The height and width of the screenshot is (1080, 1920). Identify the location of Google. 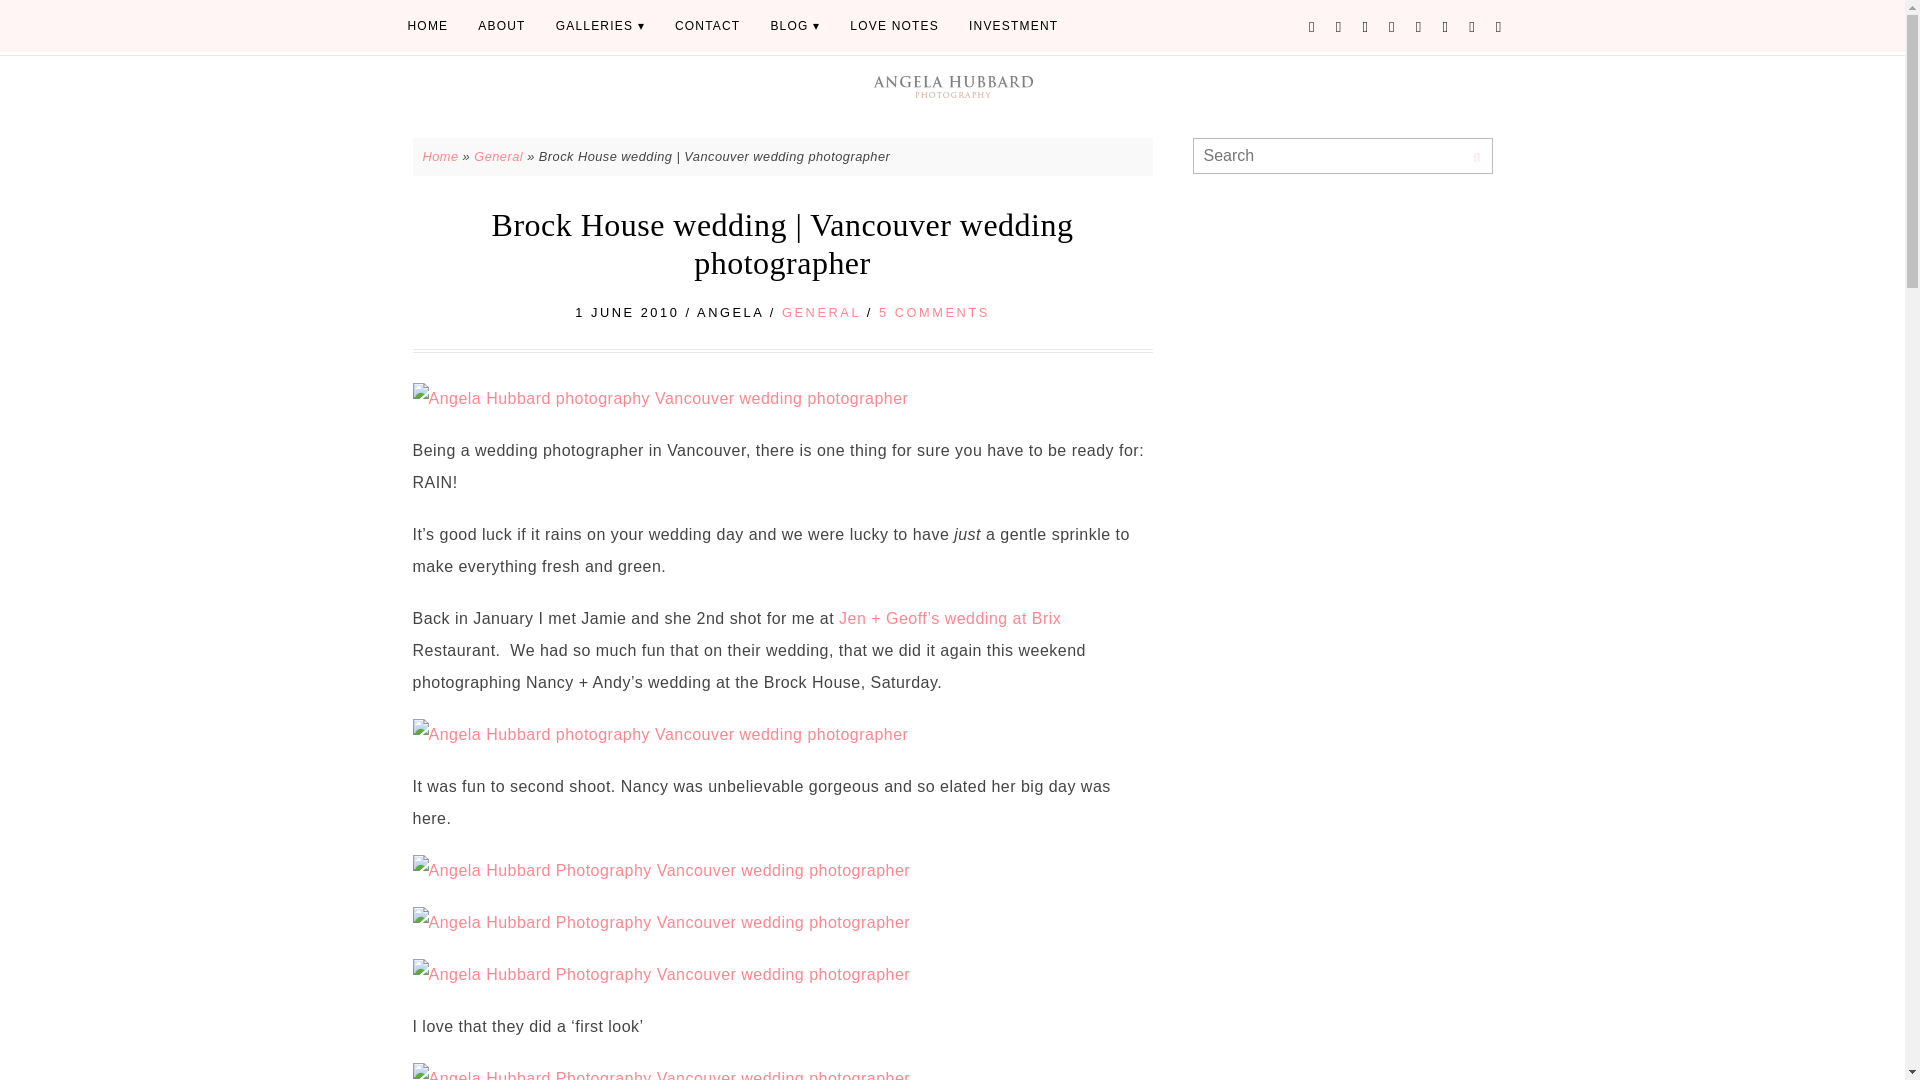
(1419, 27).